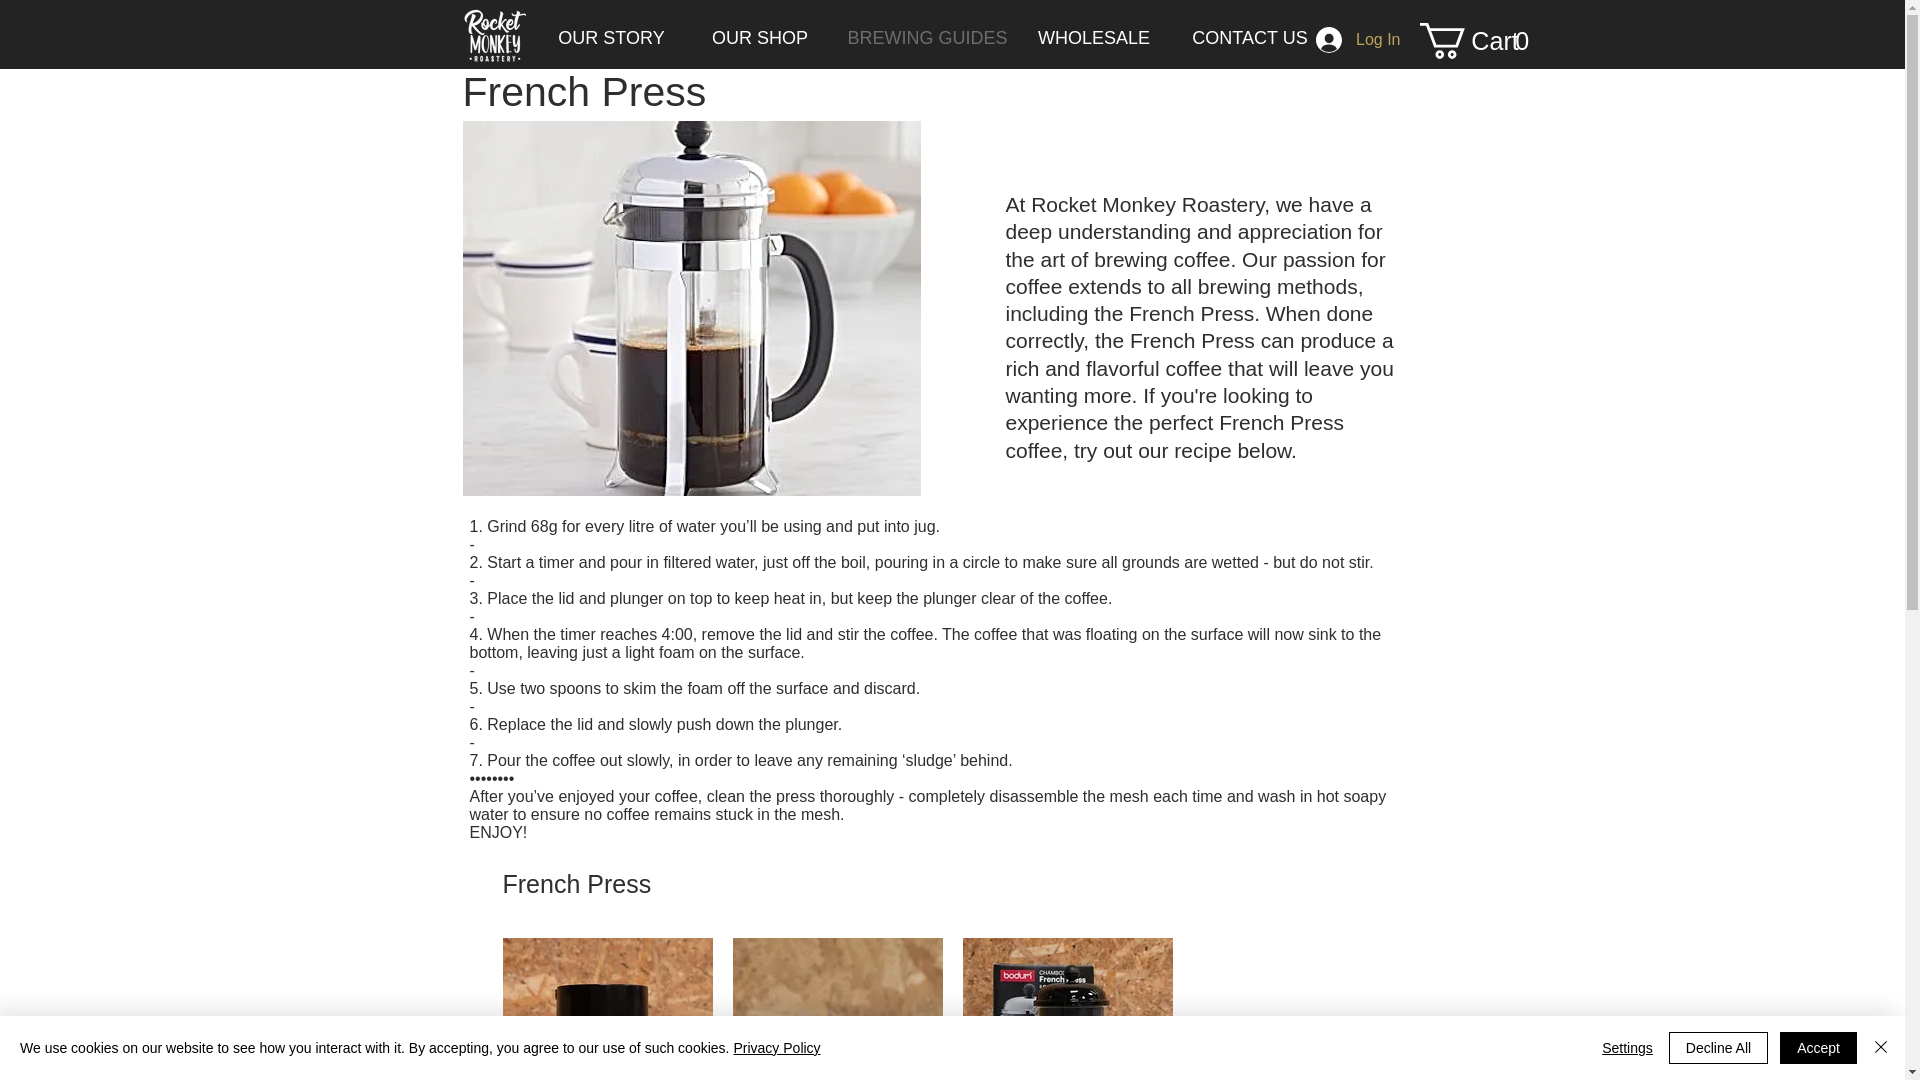 Image resolution: width=1920 pixels, height=1080 pixels. I want to click on OUR SHOP, so click(760, 38).